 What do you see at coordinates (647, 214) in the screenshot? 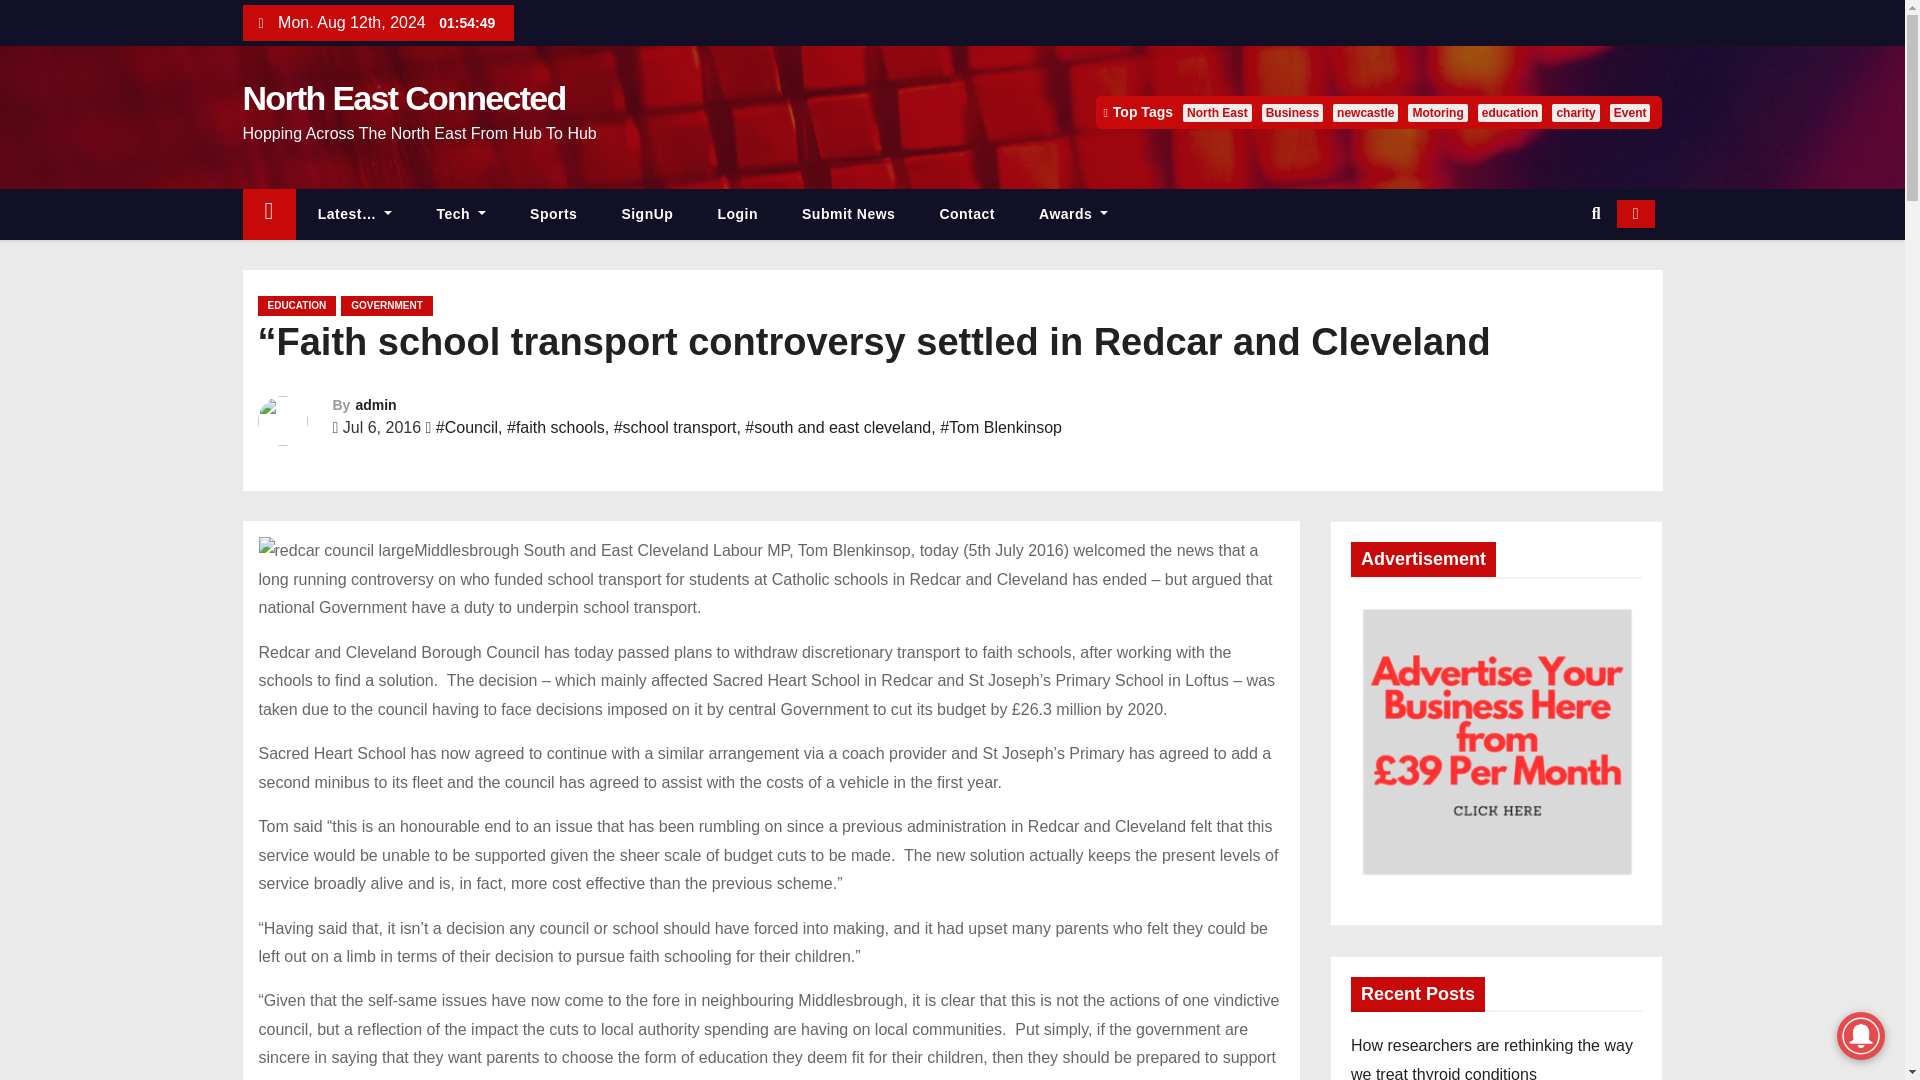
I see `SignUp` at bounding box center [647, 214].